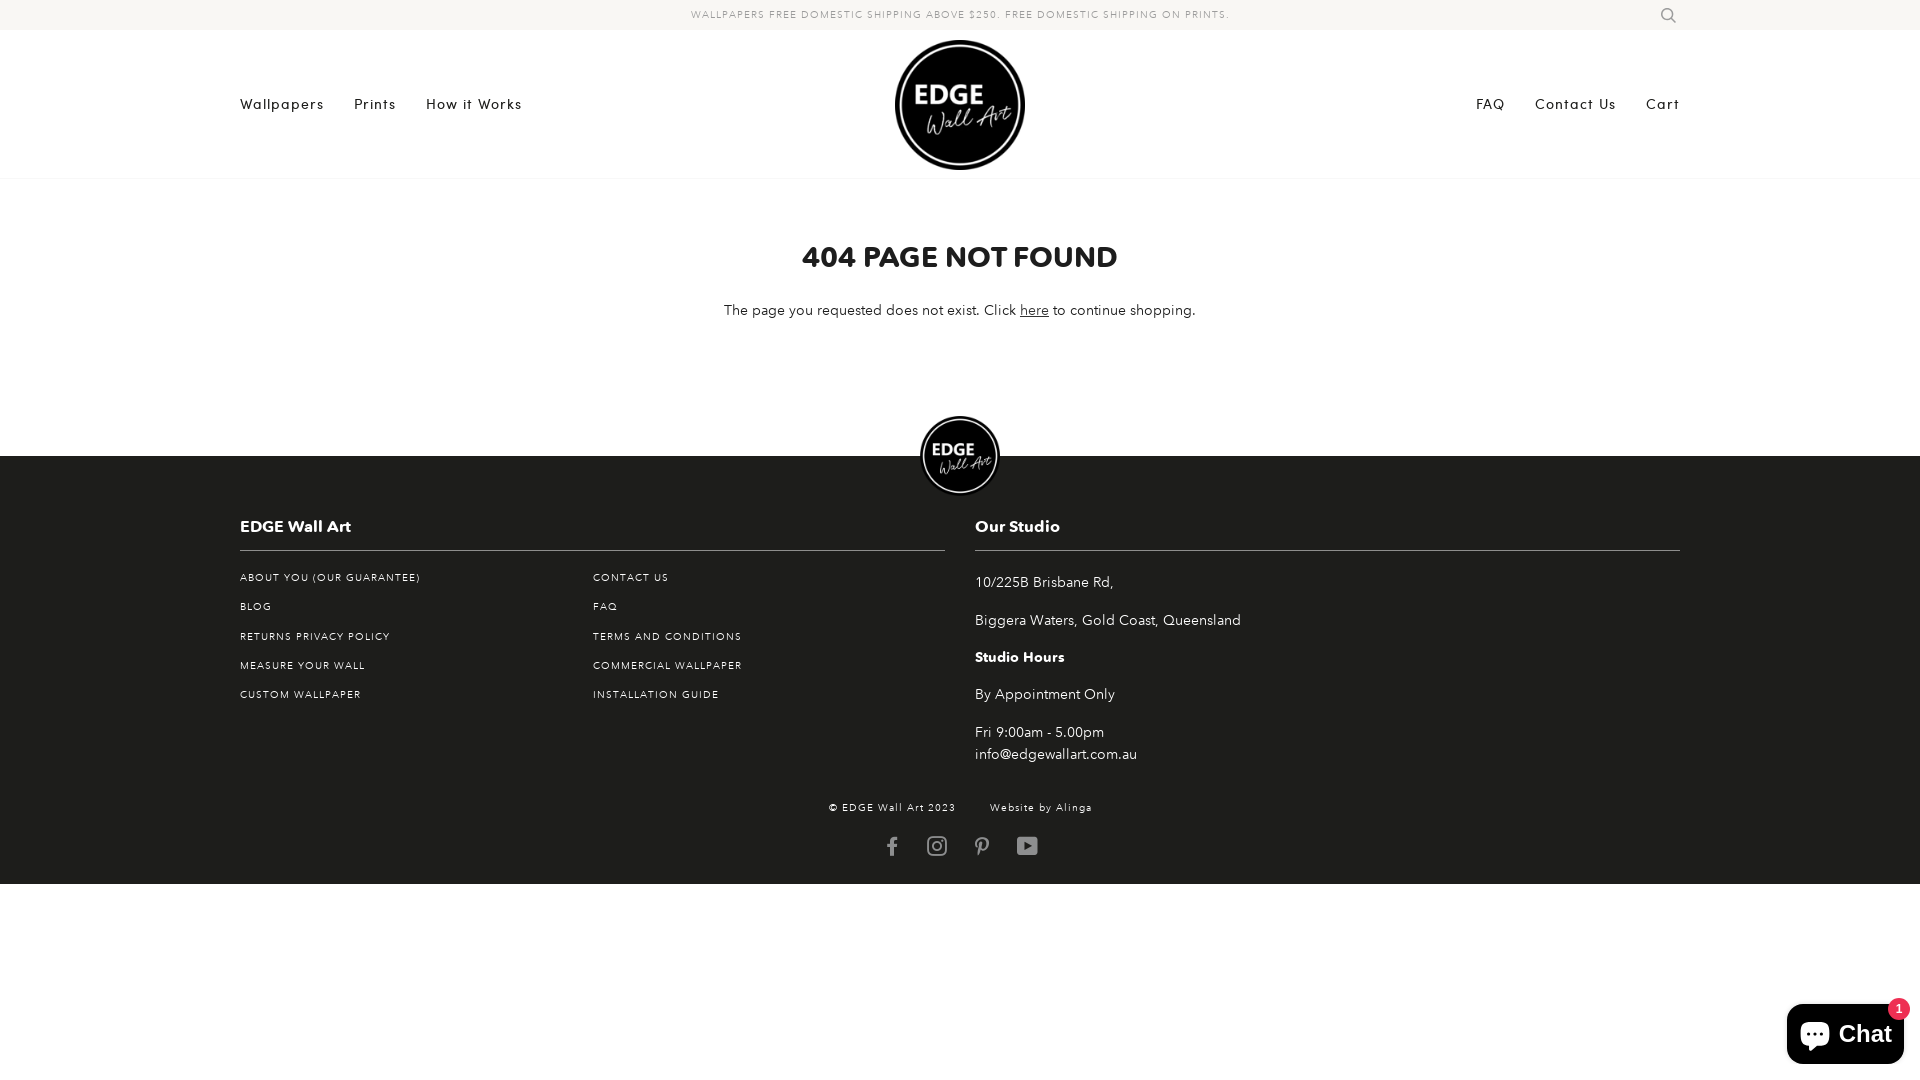 The width and height of the screenshot is (1920, 1080). I want to click on INSTAGRAM, so click(936, 850).